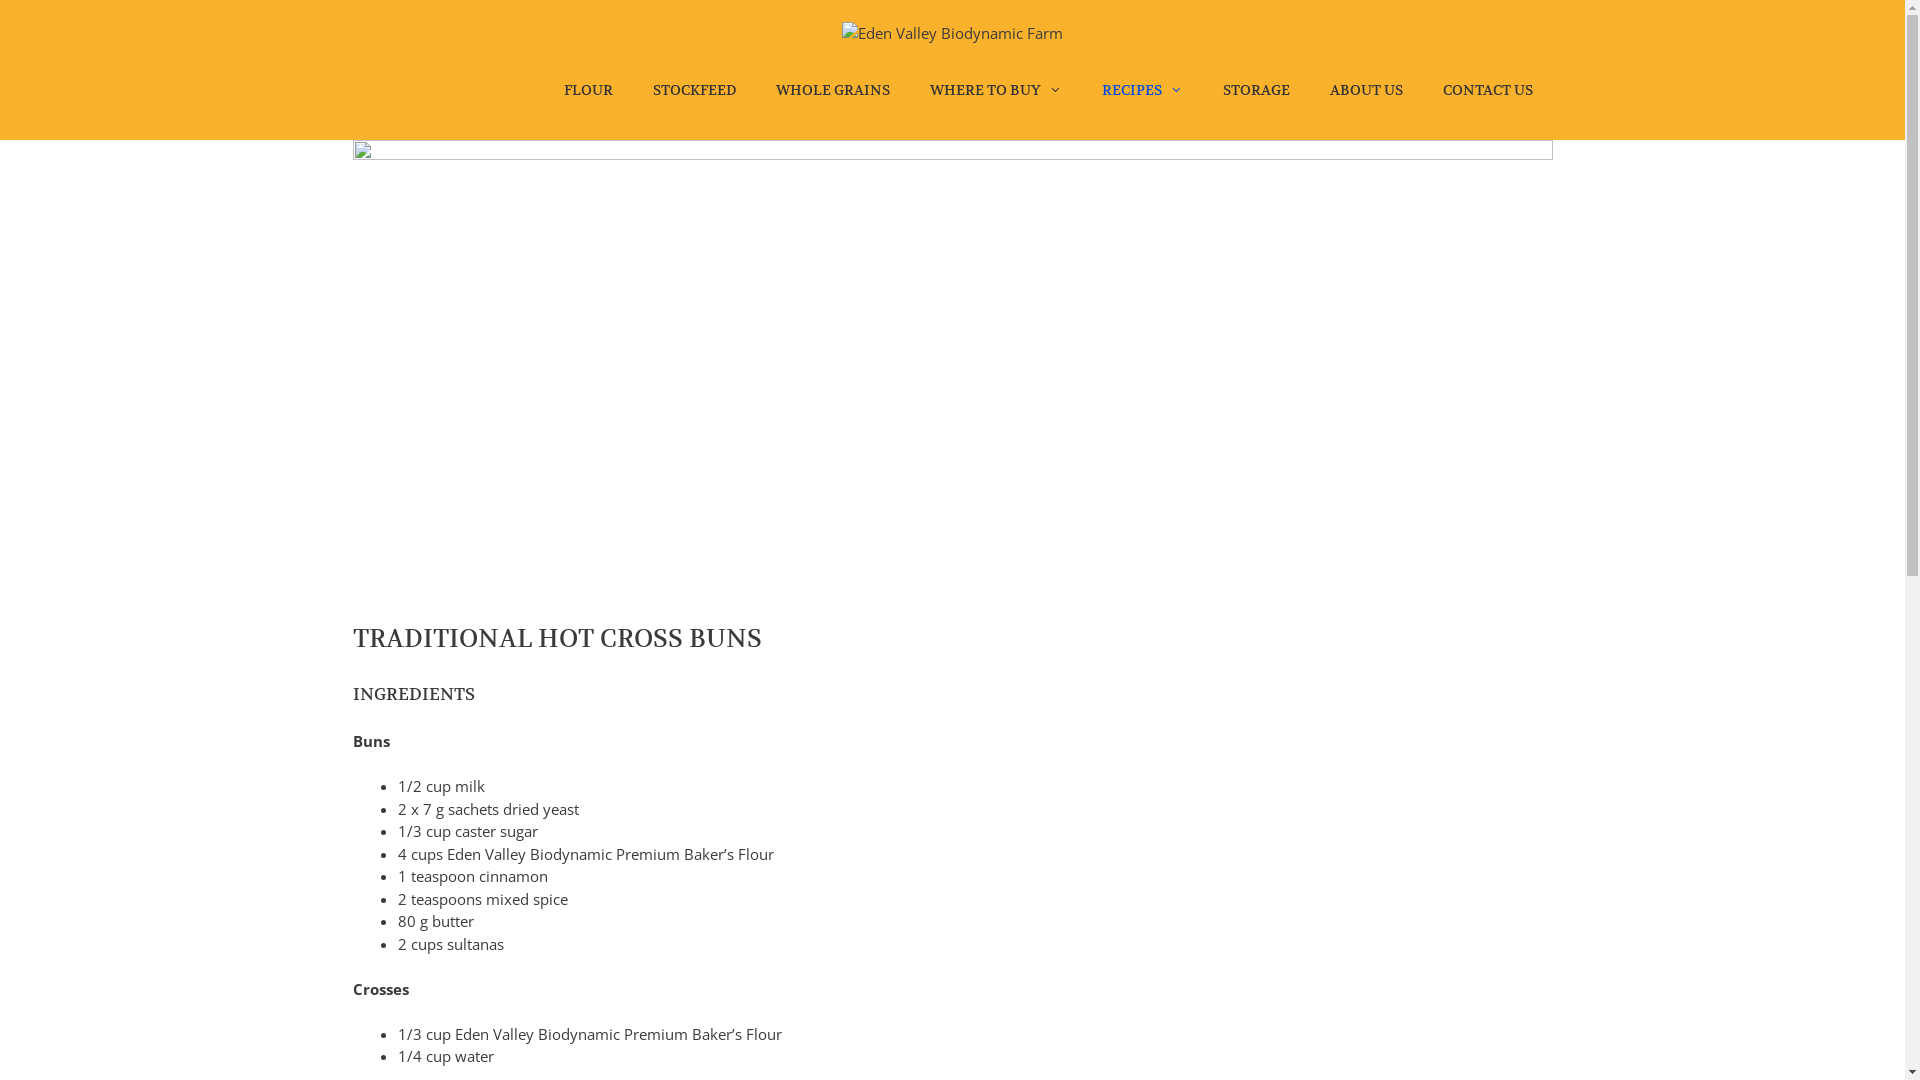  What do you see at coordinates (1366, 90) in the screenshot?
I see `ABOUT US` at bounding box center [1366, 90].